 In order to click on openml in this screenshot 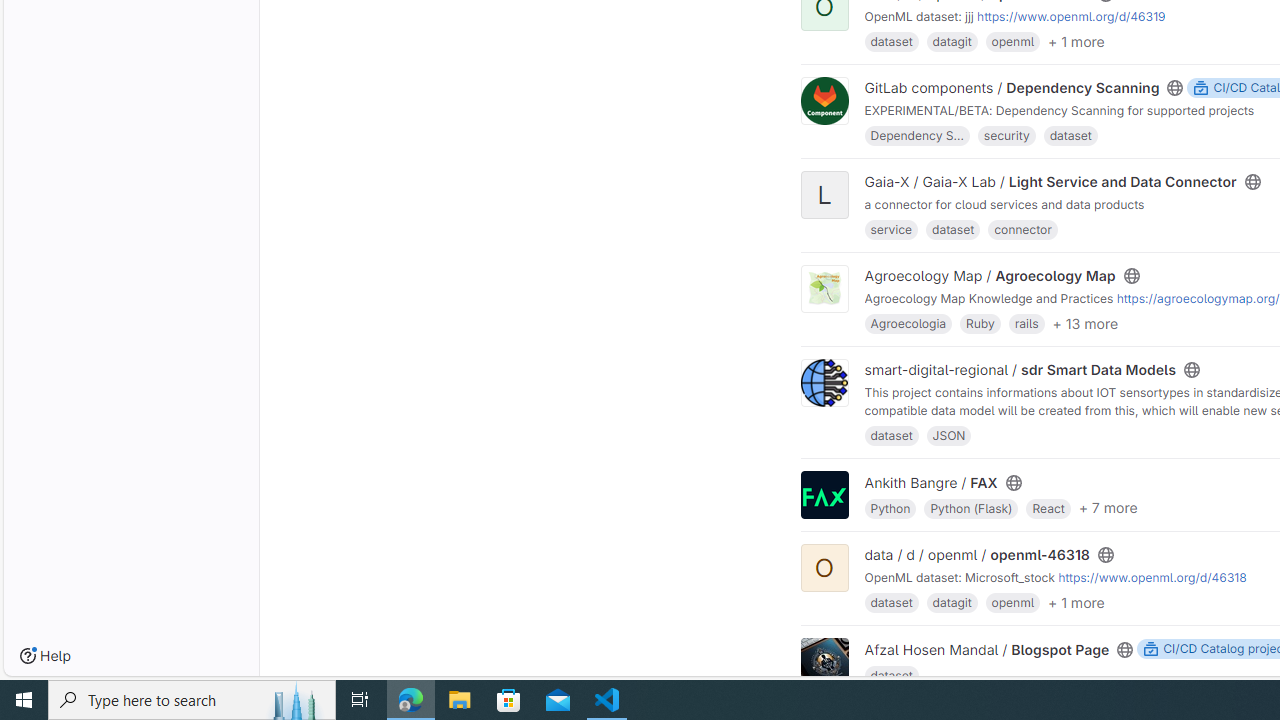, I will do `click(1012, 602)`.